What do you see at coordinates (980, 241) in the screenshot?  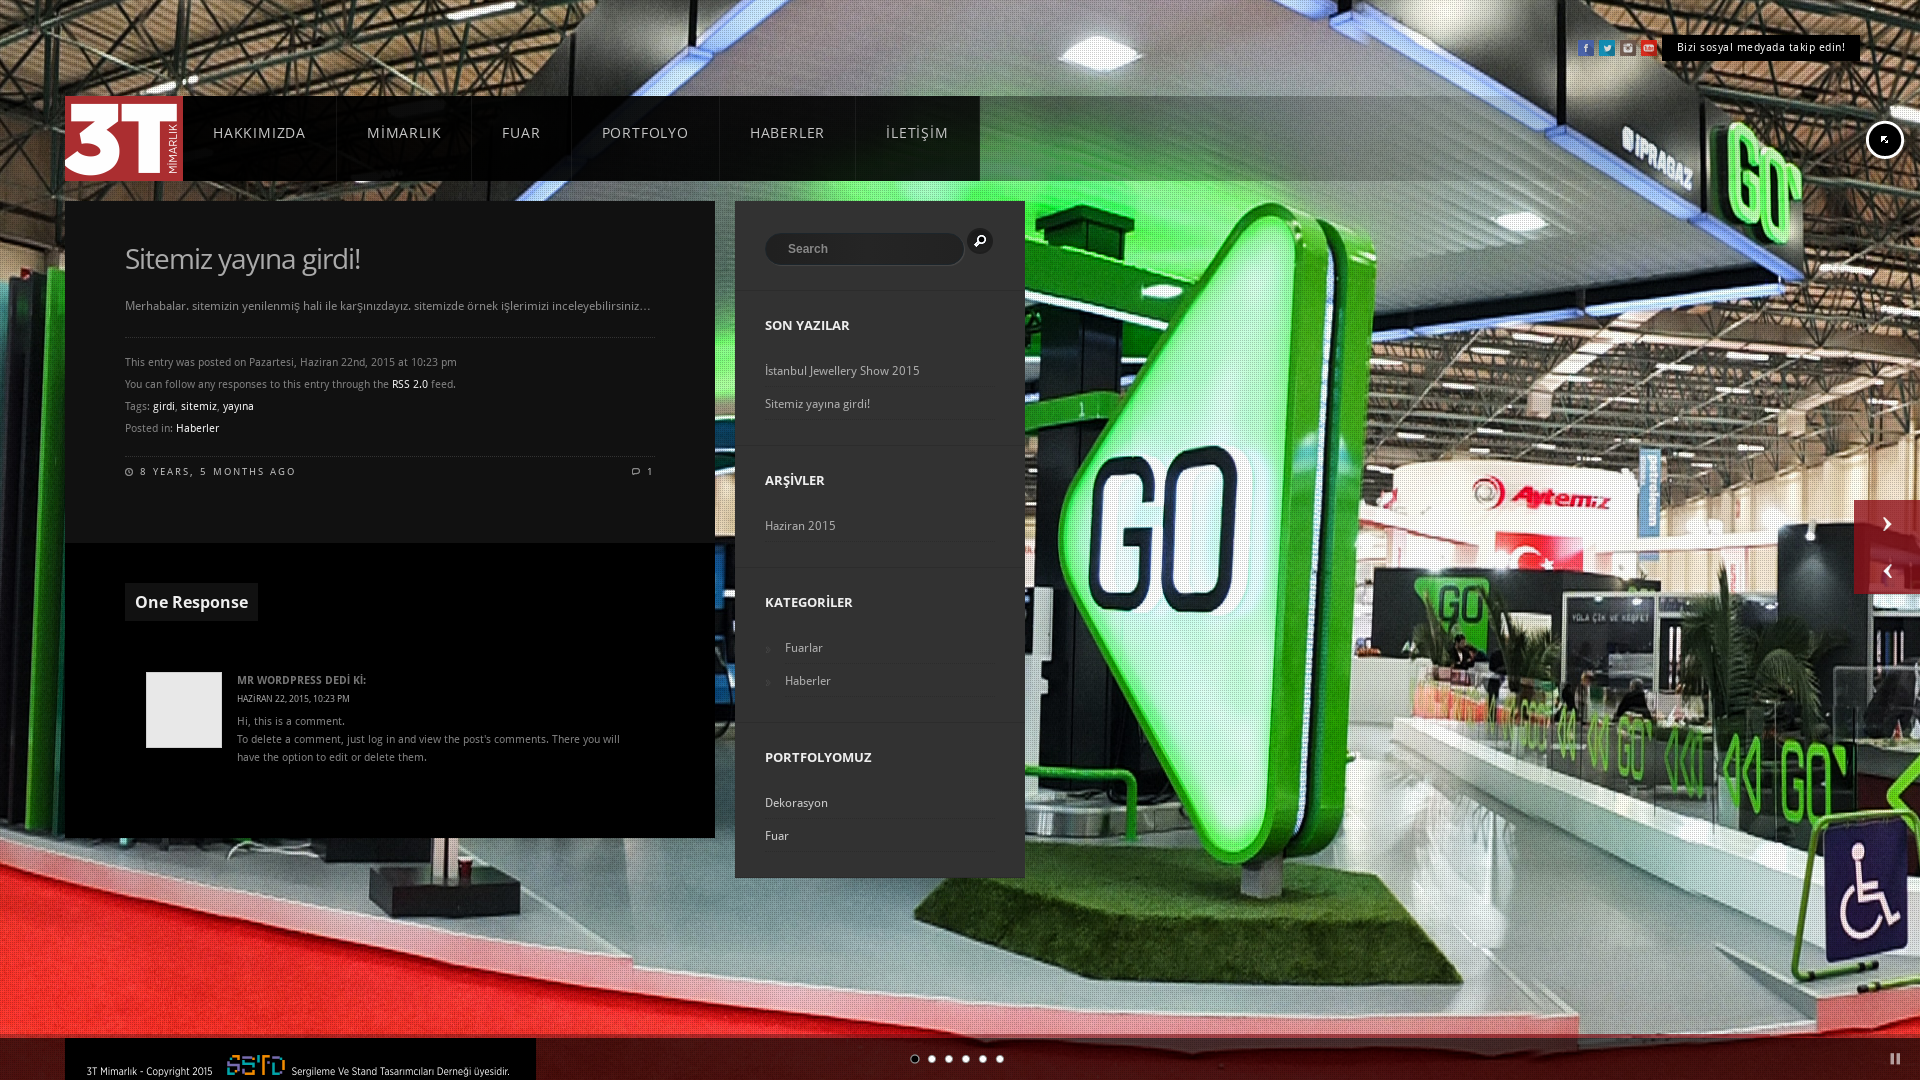 I see `Search` at bounding box center [980, 241].